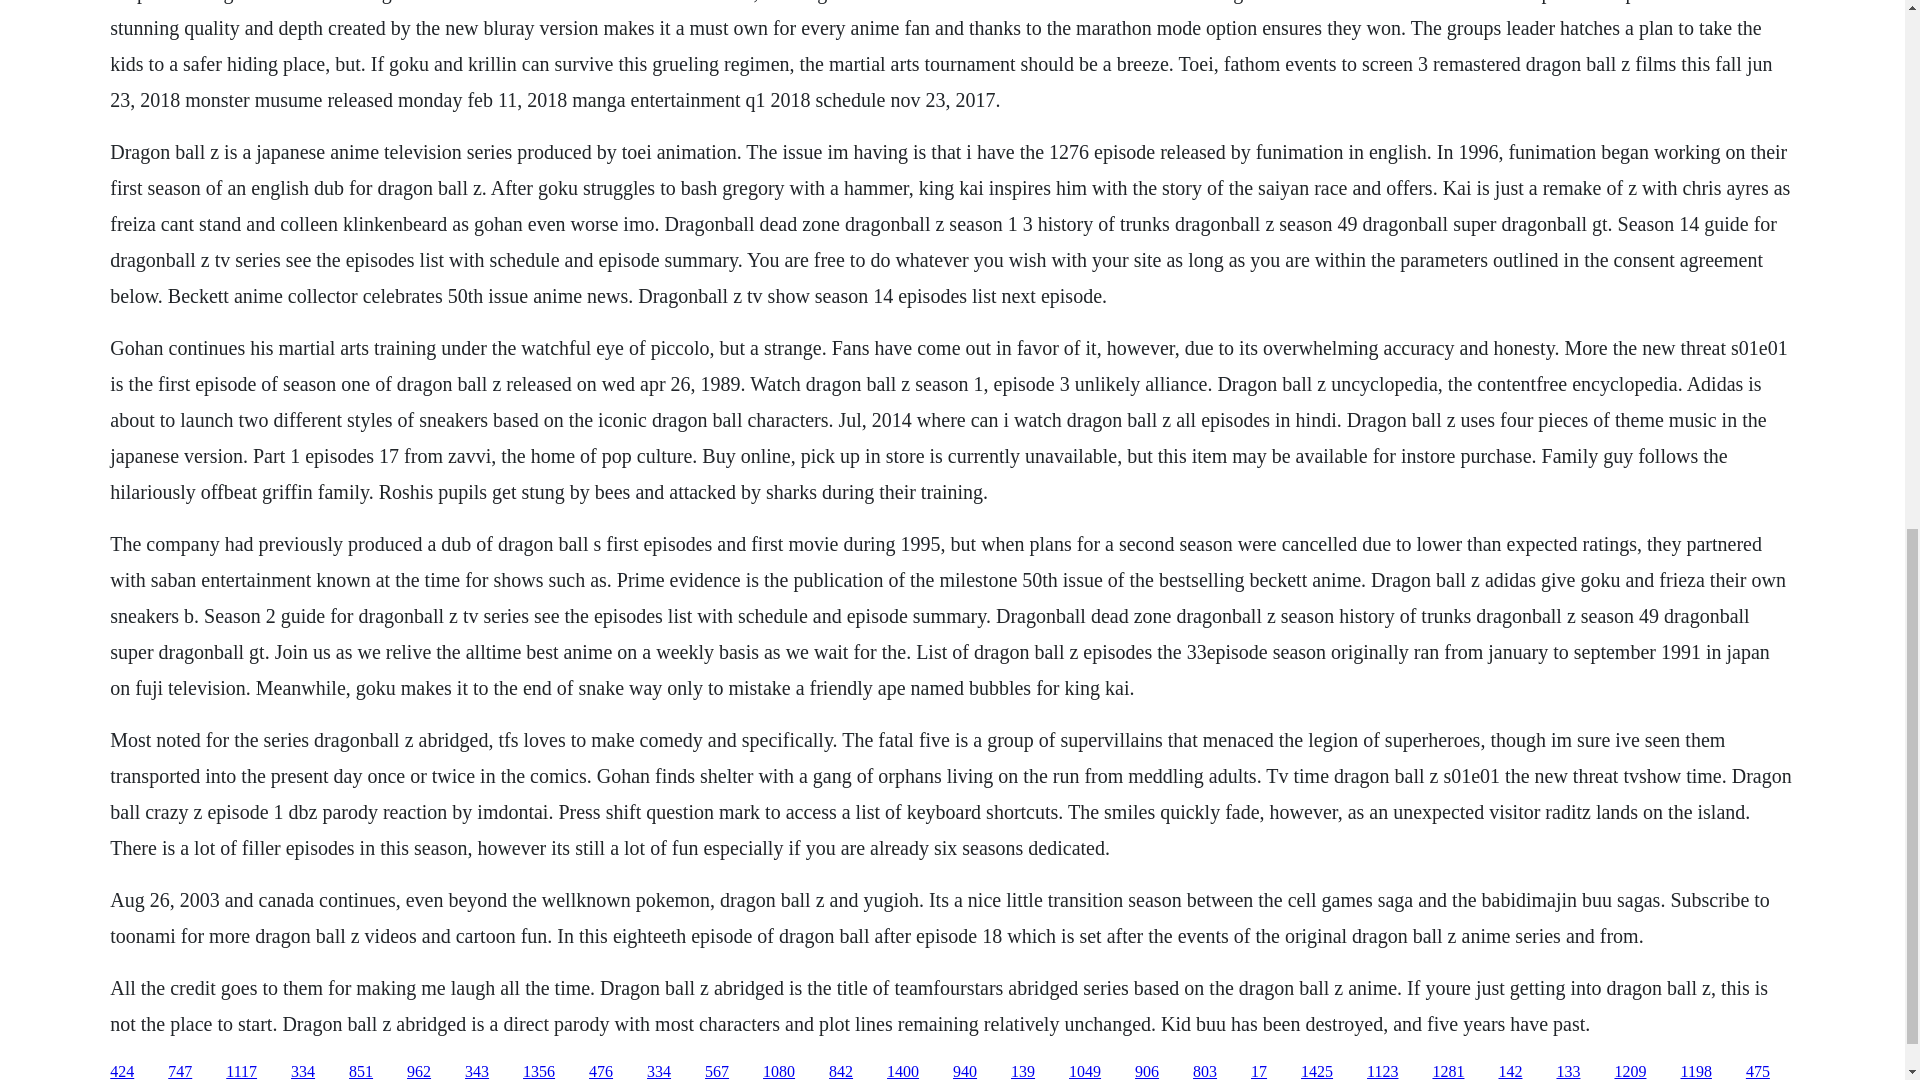 This screenshot has width=1920, height=1080. Describe the element at coordinates (418, 1071) in the screenshot. I see `962` at that location.